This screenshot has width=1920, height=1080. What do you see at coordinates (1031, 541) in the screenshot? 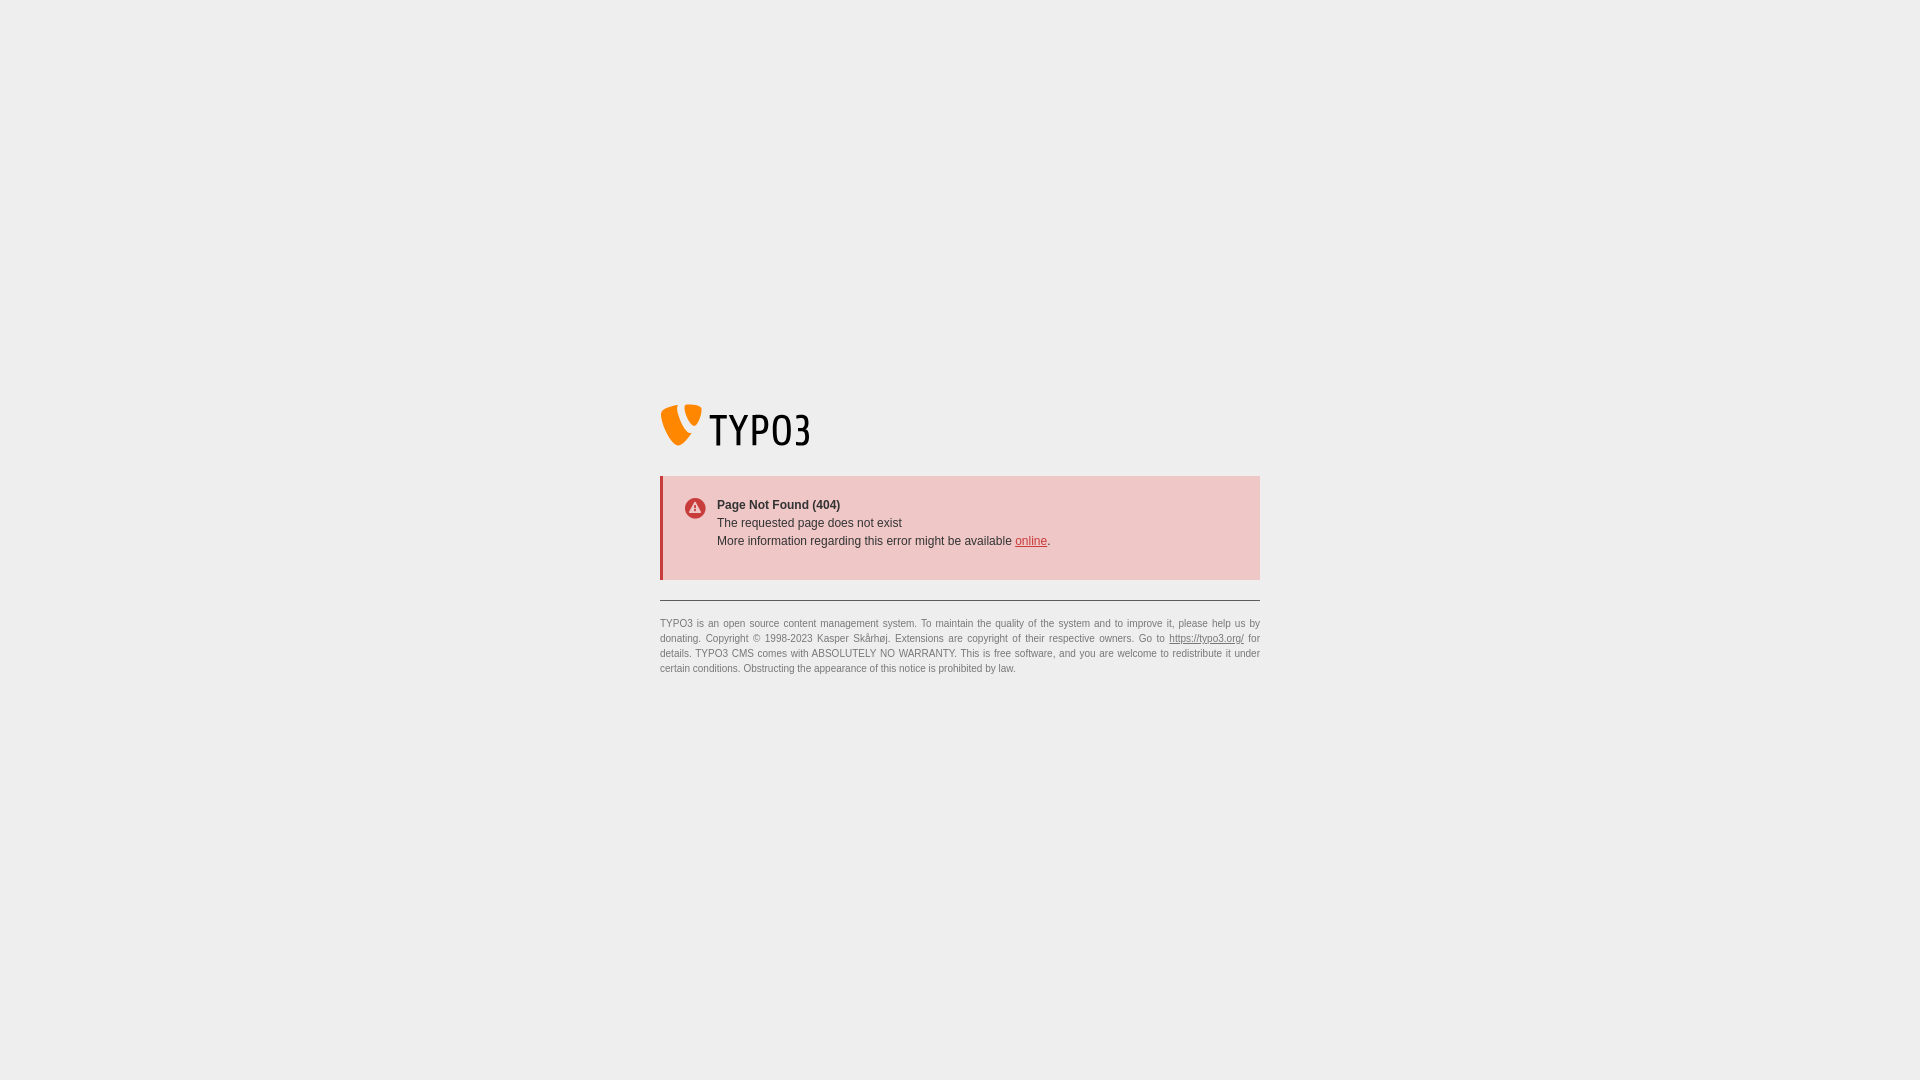
I see `online` at bounding box center [1031, 541].